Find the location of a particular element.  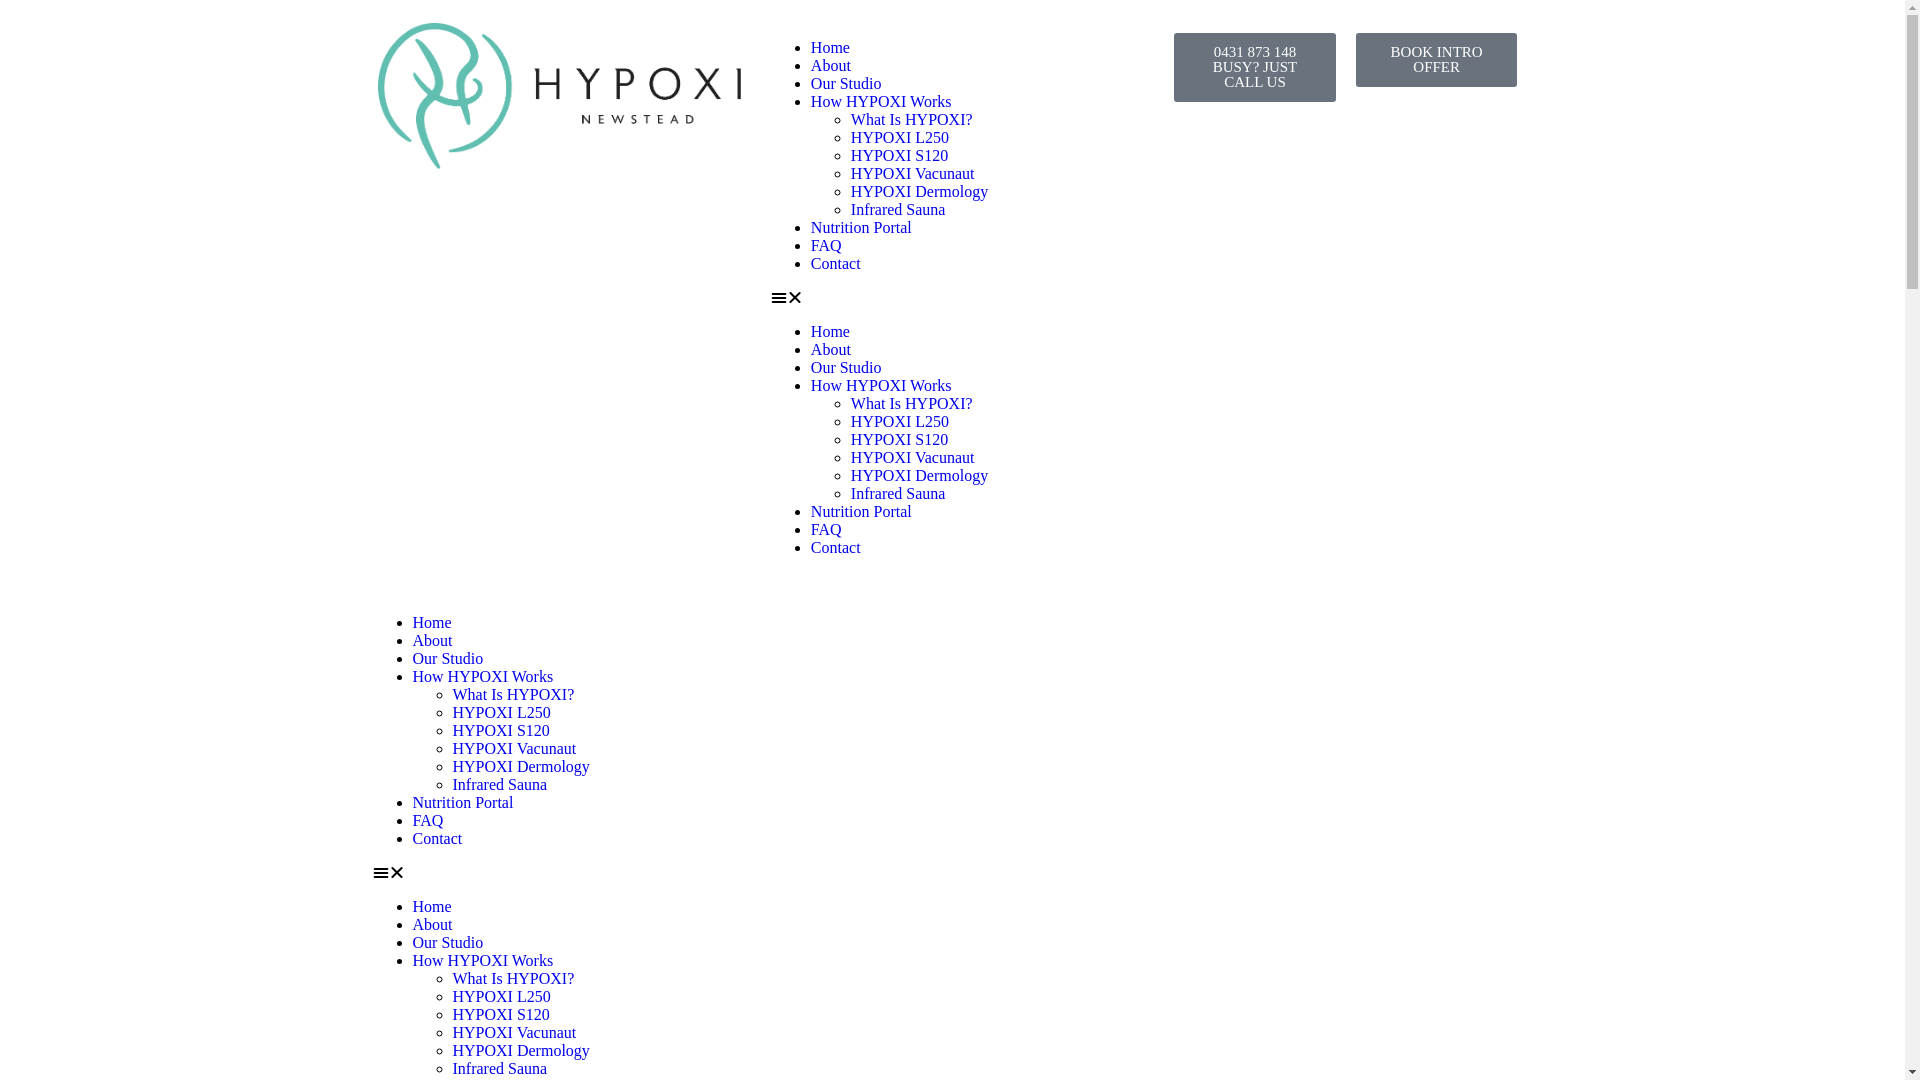

What Is HYPOXI? is located at coordinates (513, 978).